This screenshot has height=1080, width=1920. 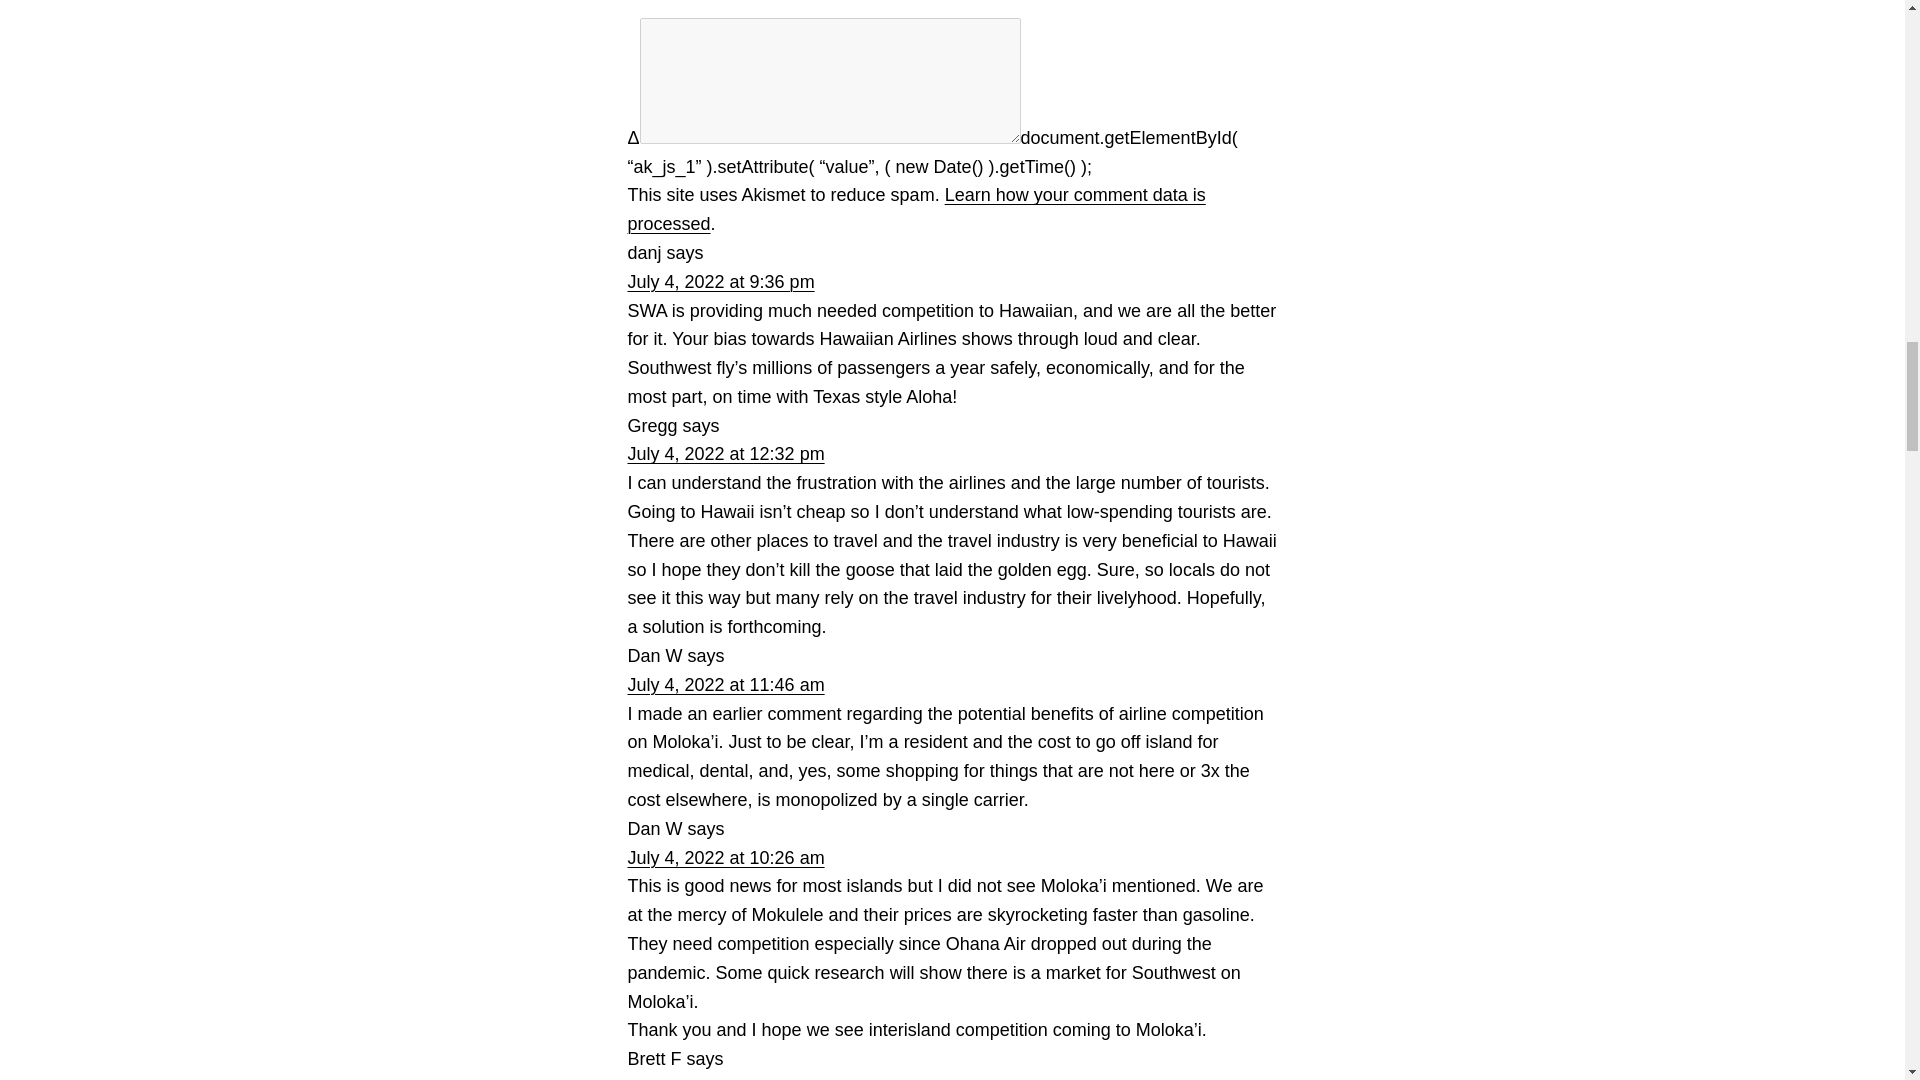 What do you see at coordinates (726, 454) in the screenshot?
I see `July 4, 2022 at 12:32 pm` at bounding box center [726, 454].